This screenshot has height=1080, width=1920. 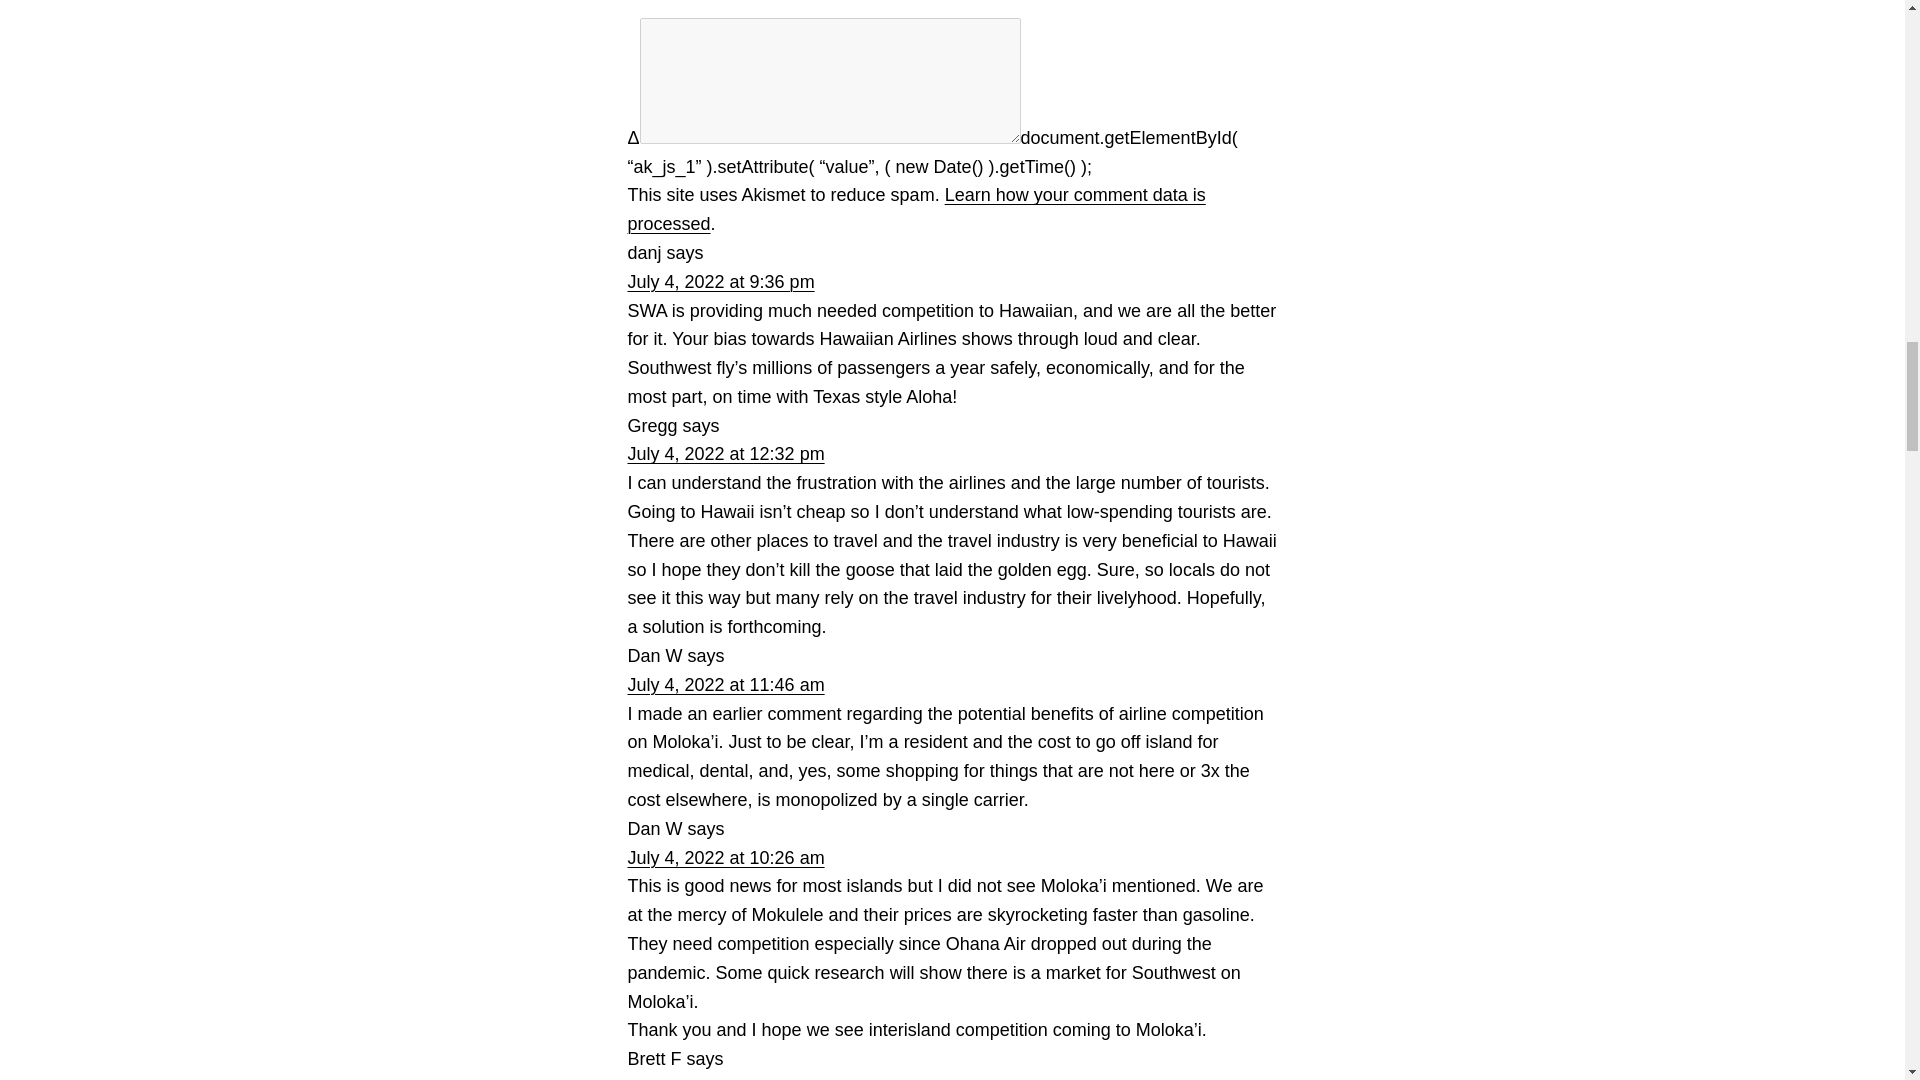 What do you see at coordinates (726, 454) in the screenshot?
I see `July 4, 2022 at 12:32 pm` at bounding box center [726, 454].